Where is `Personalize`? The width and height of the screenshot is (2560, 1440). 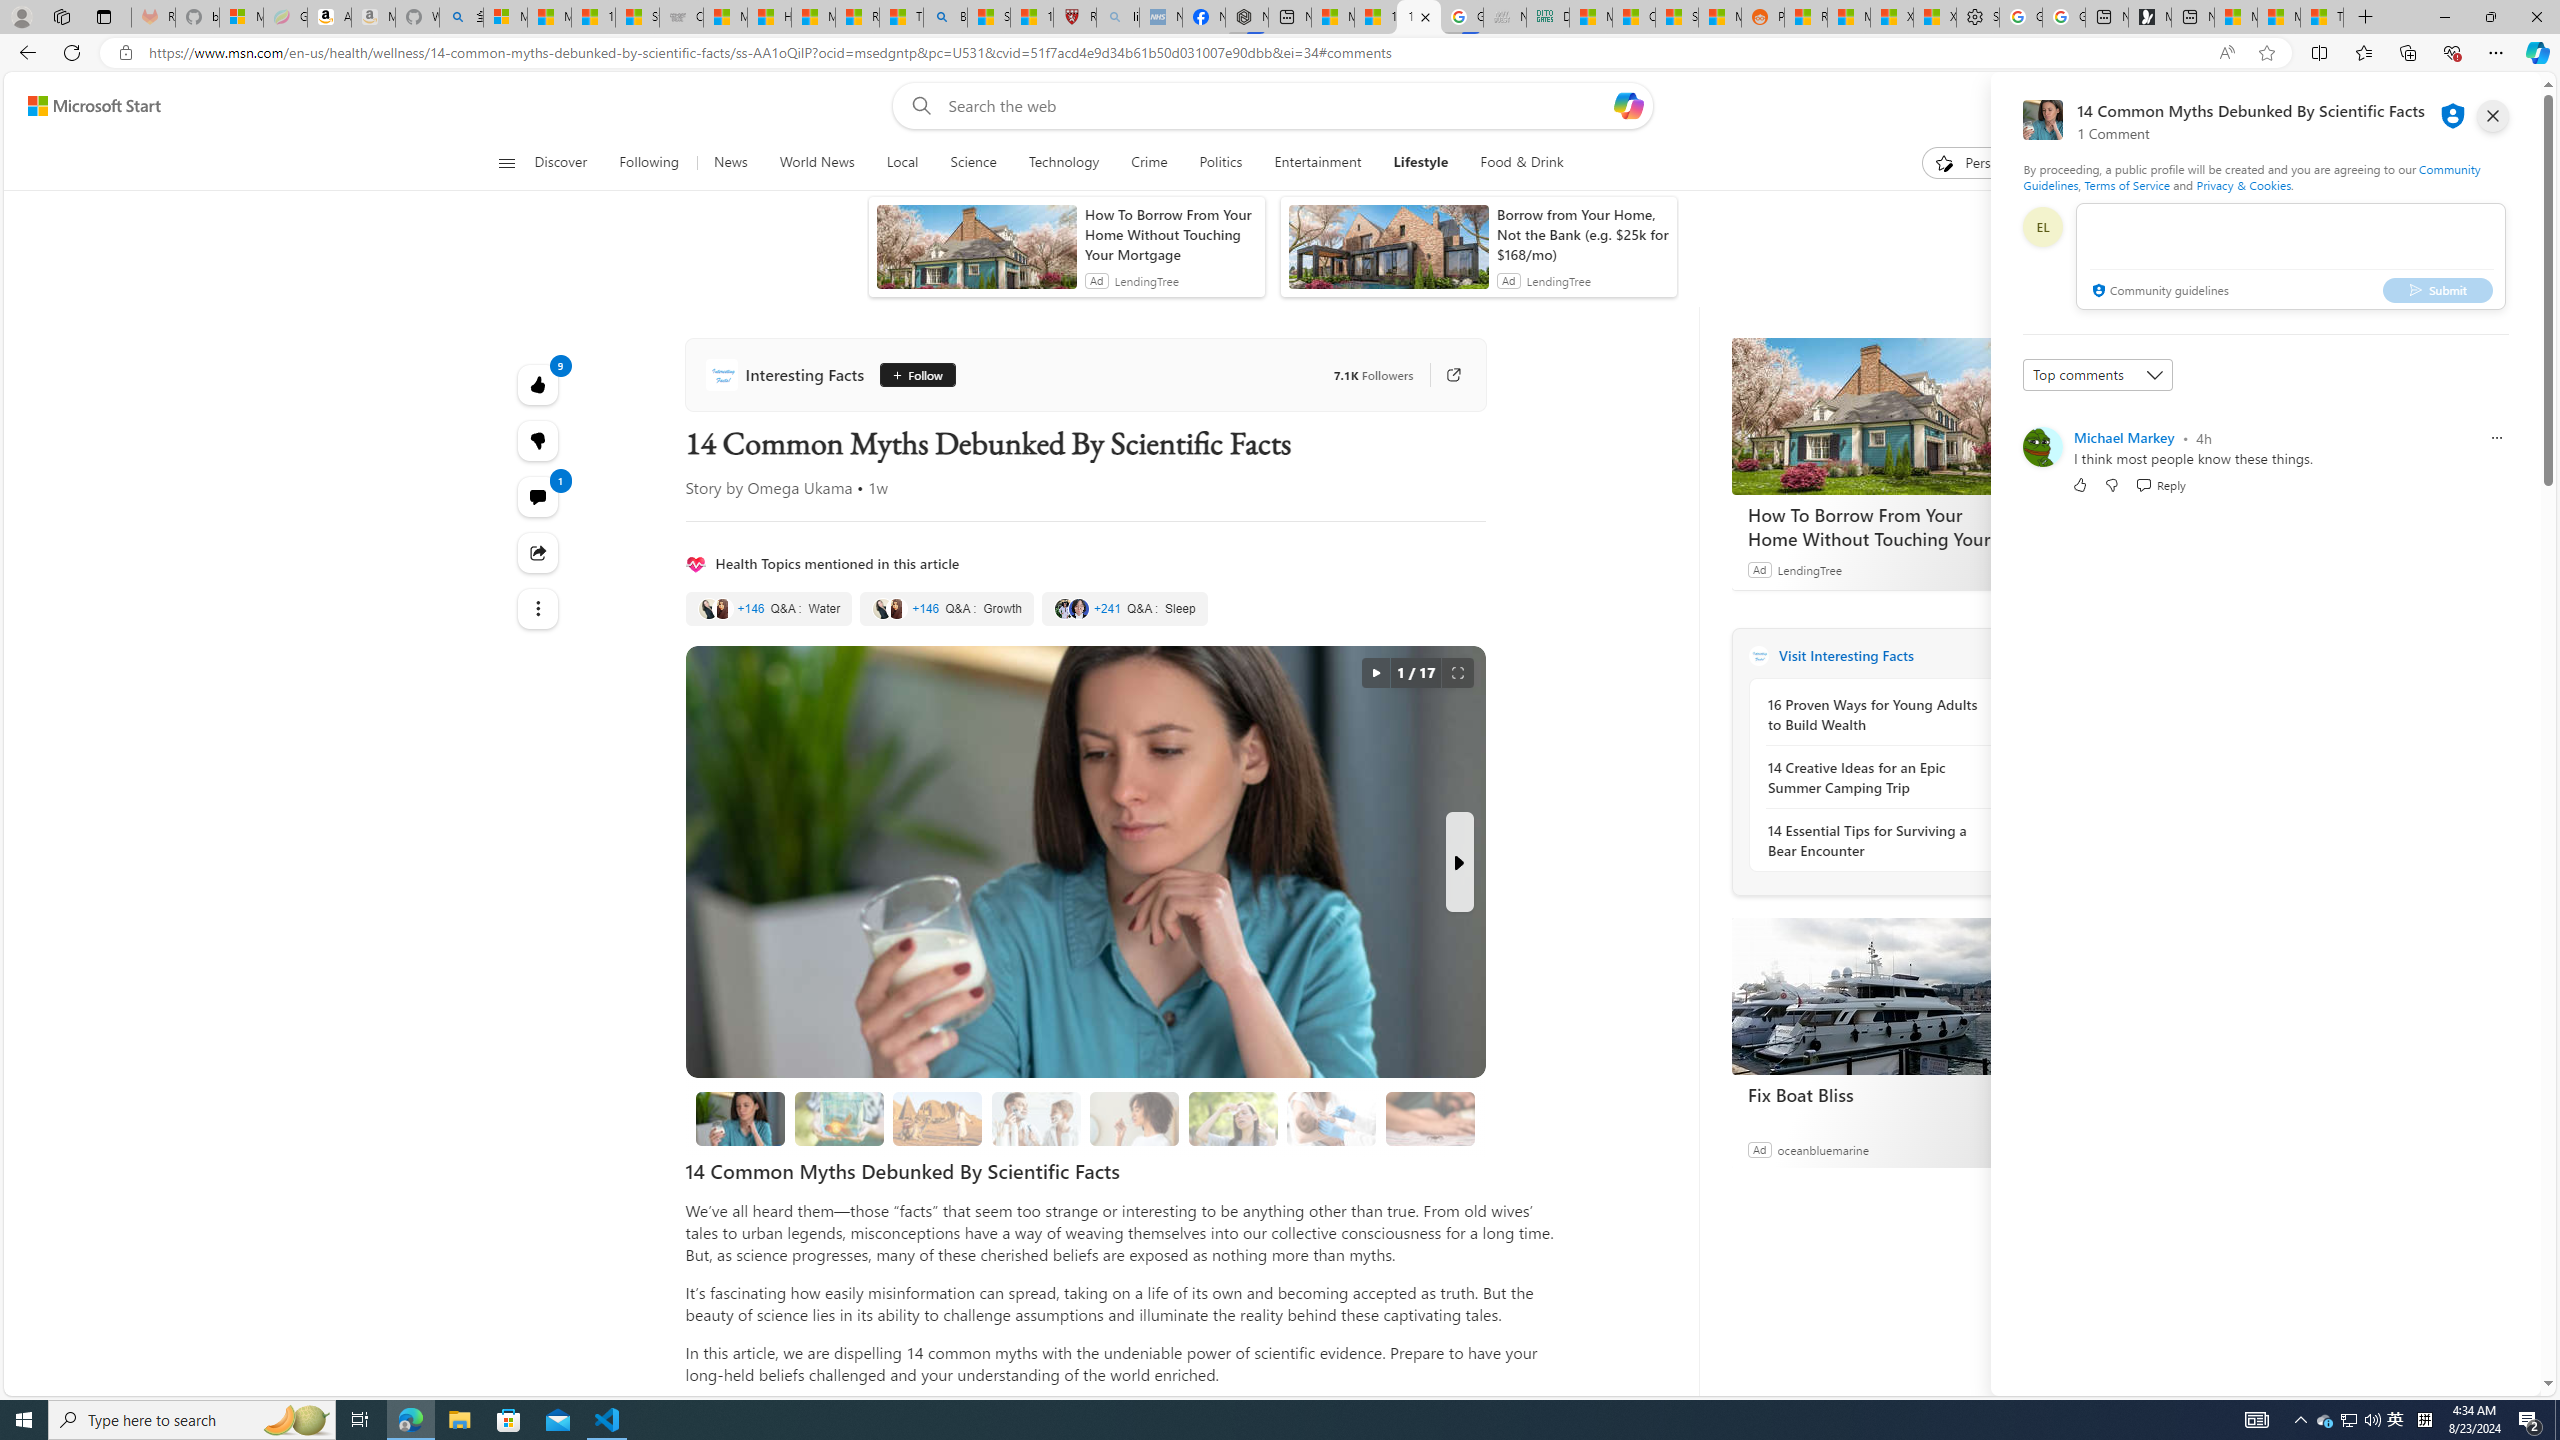
Personalize is located at coordinates (1984, 163).